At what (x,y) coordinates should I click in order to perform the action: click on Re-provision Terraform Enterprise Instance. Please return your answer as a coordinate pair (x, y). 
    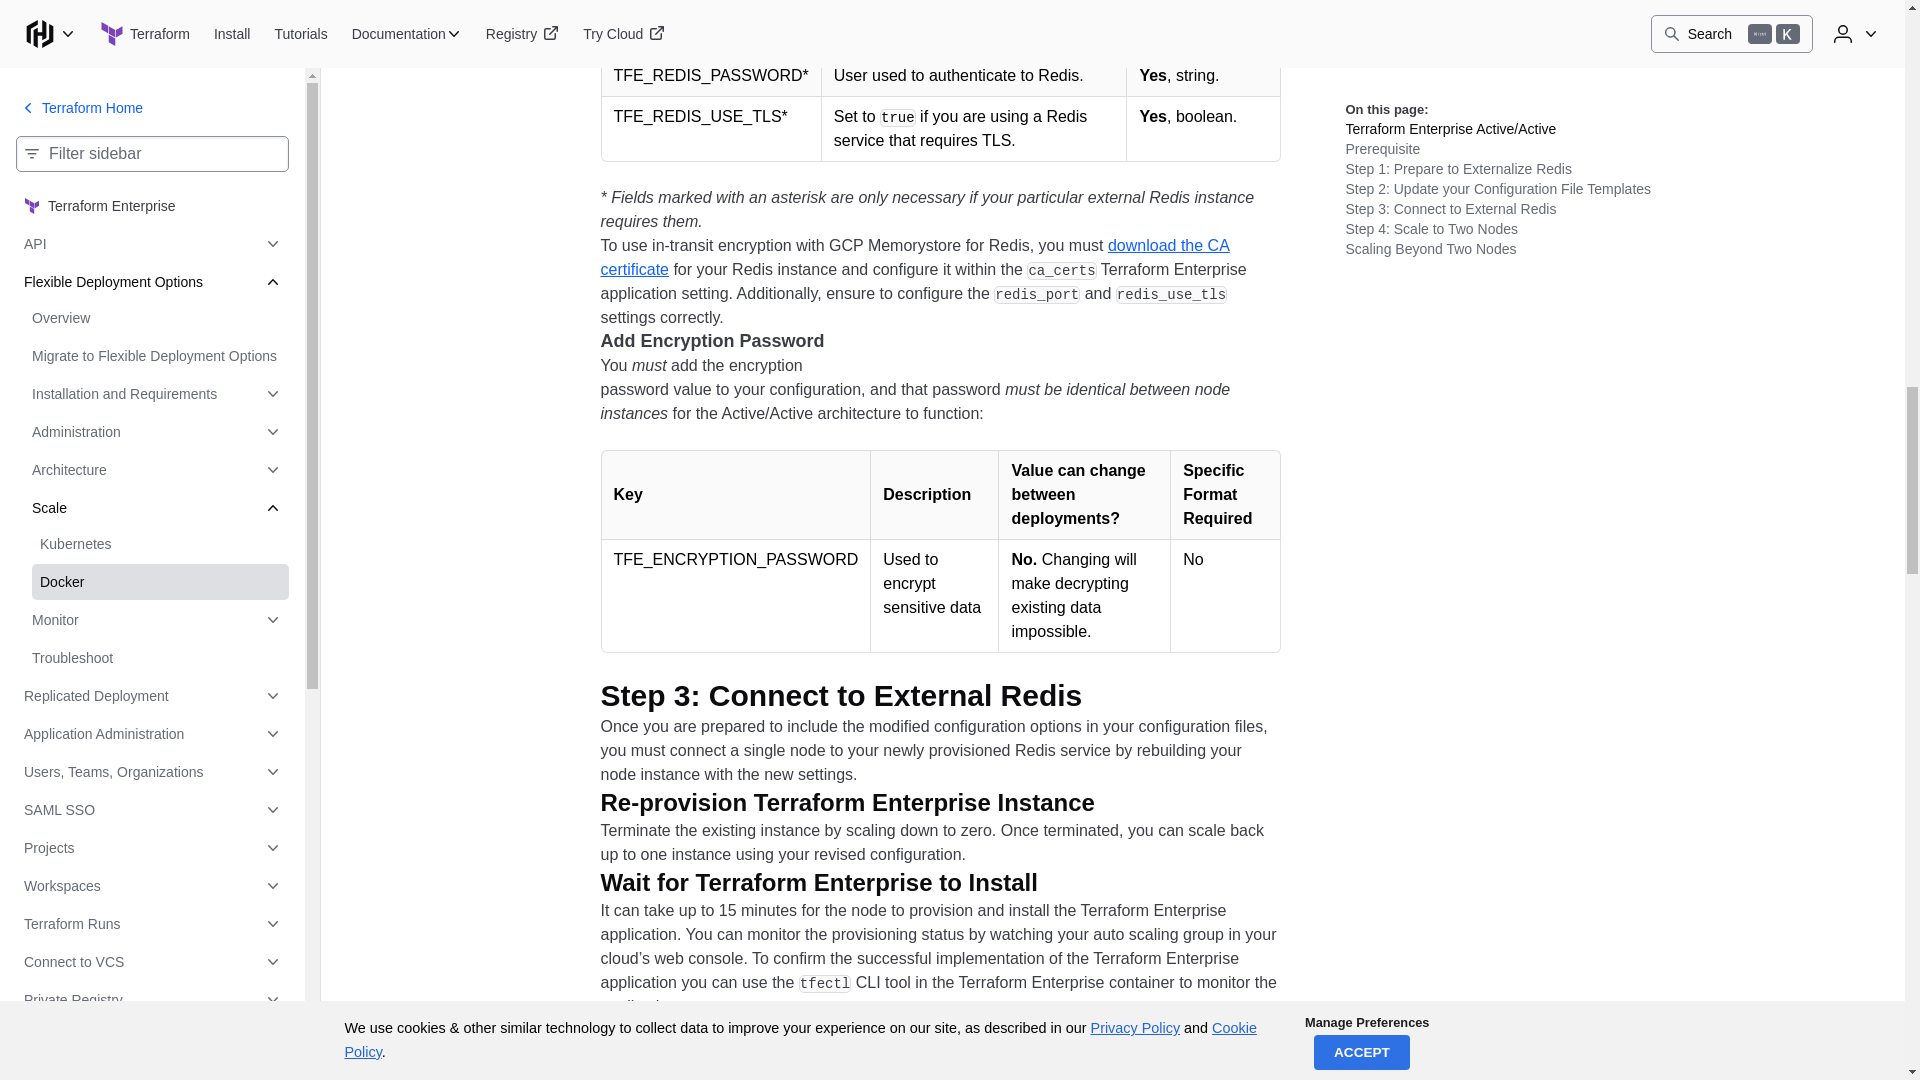
    Looking at the image, I should click on (862, 802).